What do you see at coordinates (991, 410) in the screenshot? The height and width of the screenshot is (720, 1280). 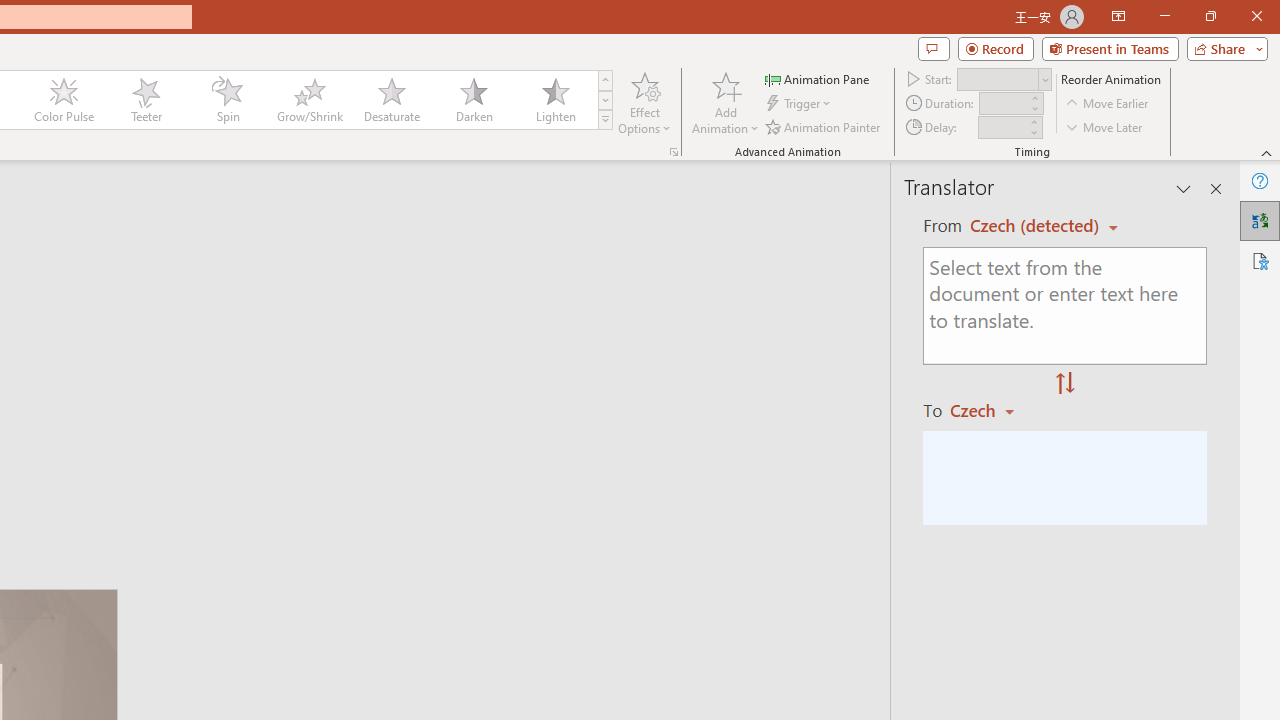 I see `Czech` at bounding box center [991, 410].